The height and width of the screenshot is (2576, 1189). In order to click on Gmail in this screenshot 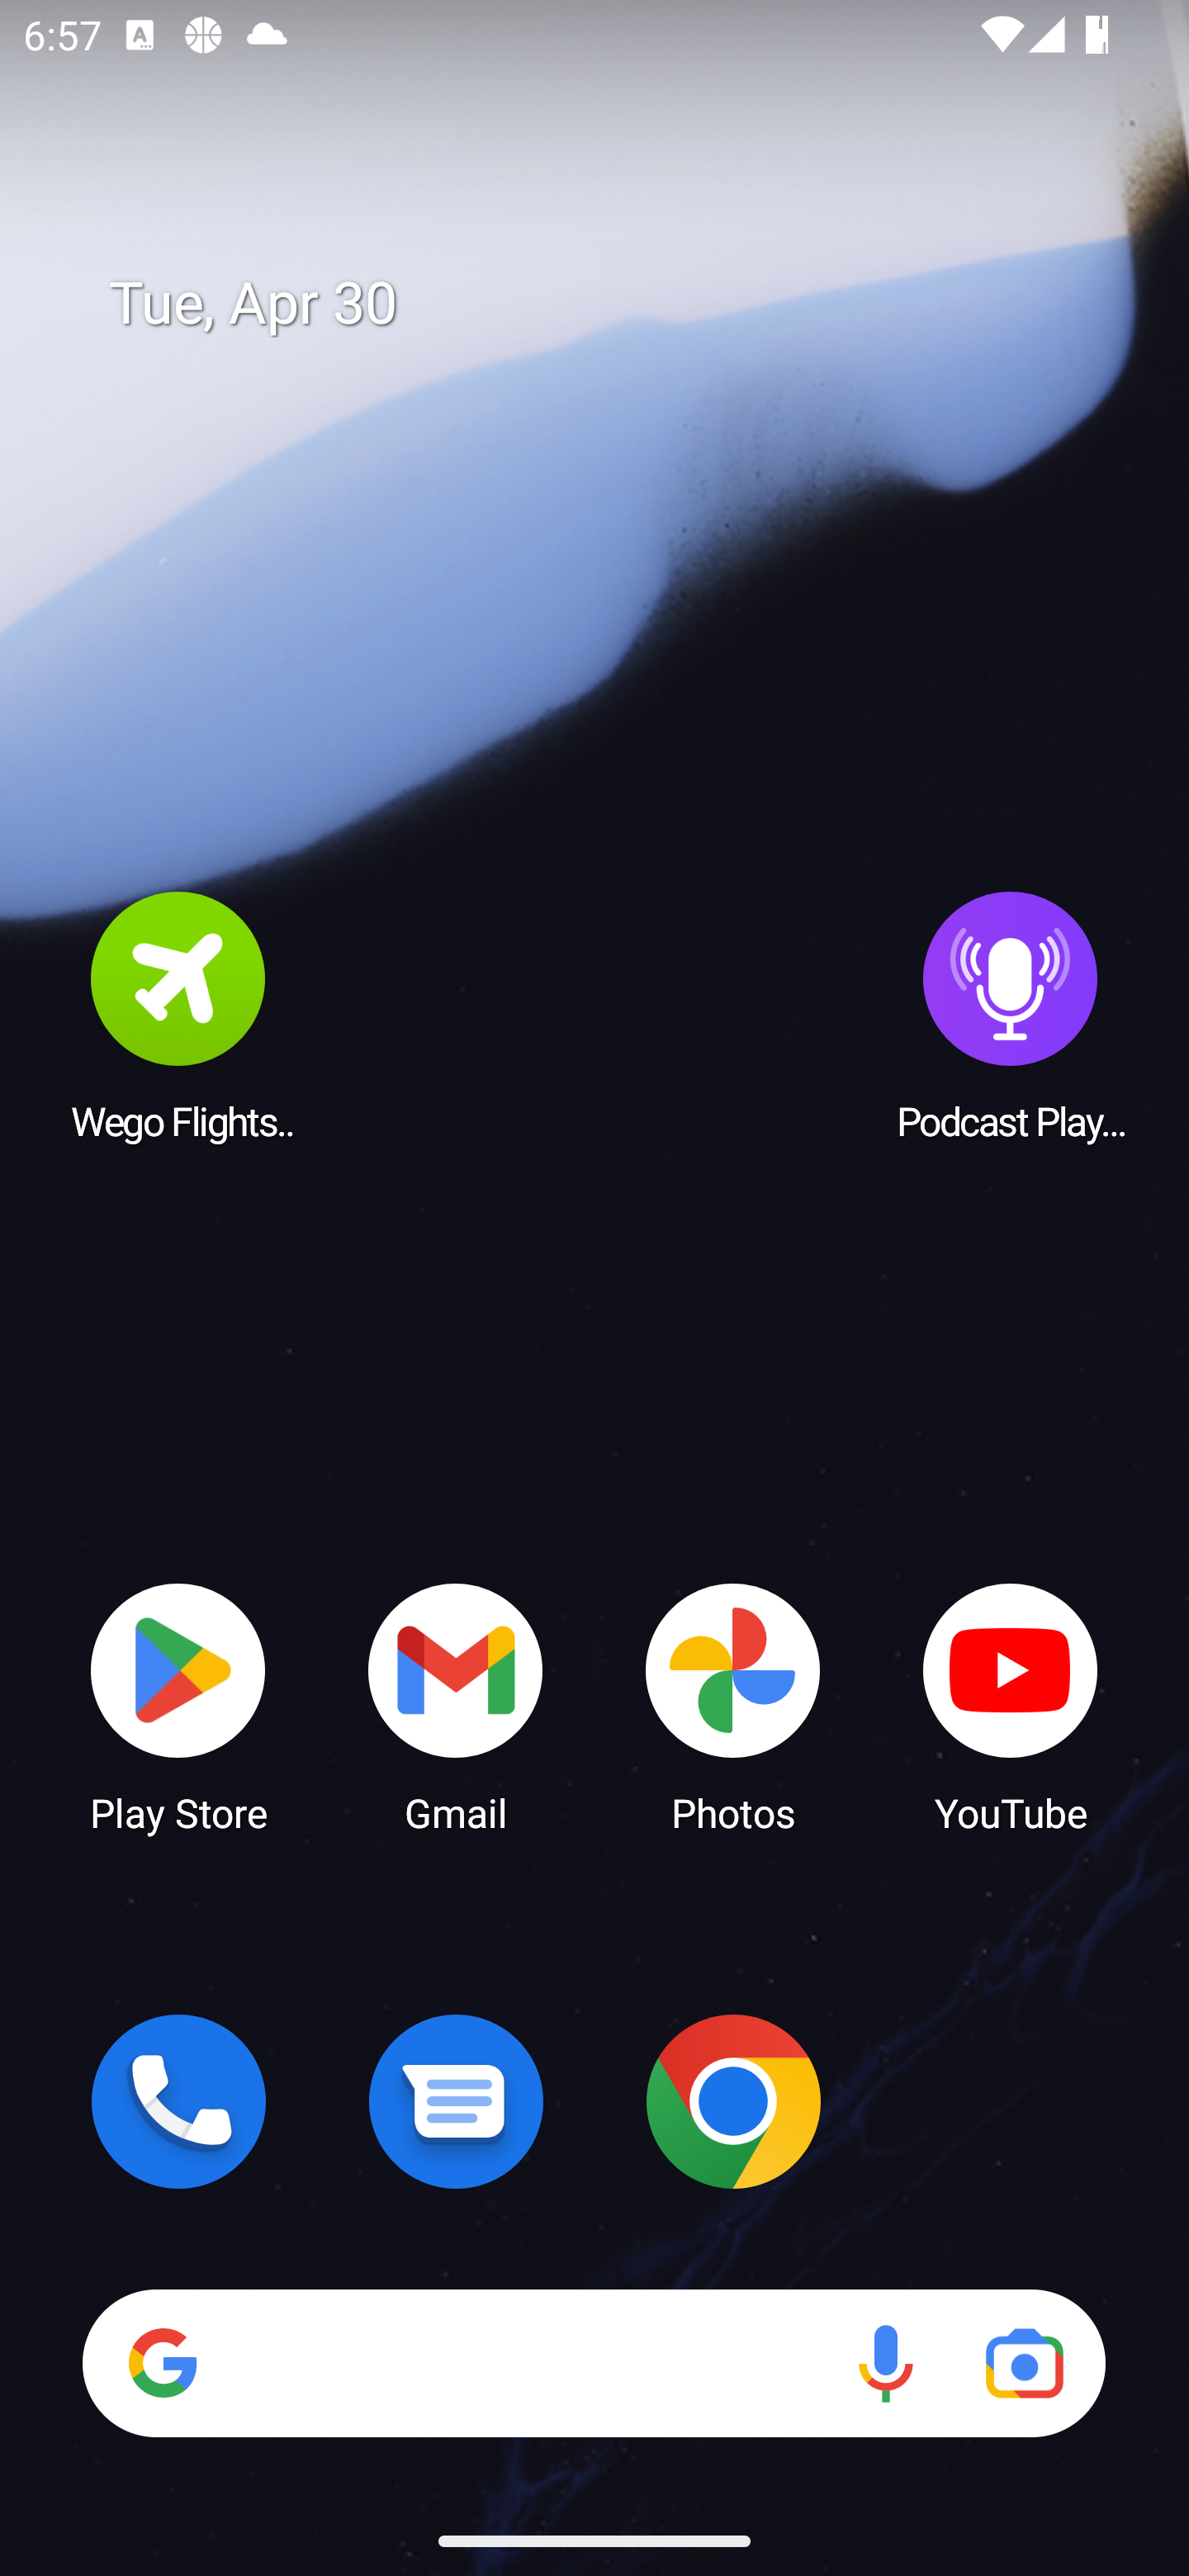, I will do `click(456, 1706)`.